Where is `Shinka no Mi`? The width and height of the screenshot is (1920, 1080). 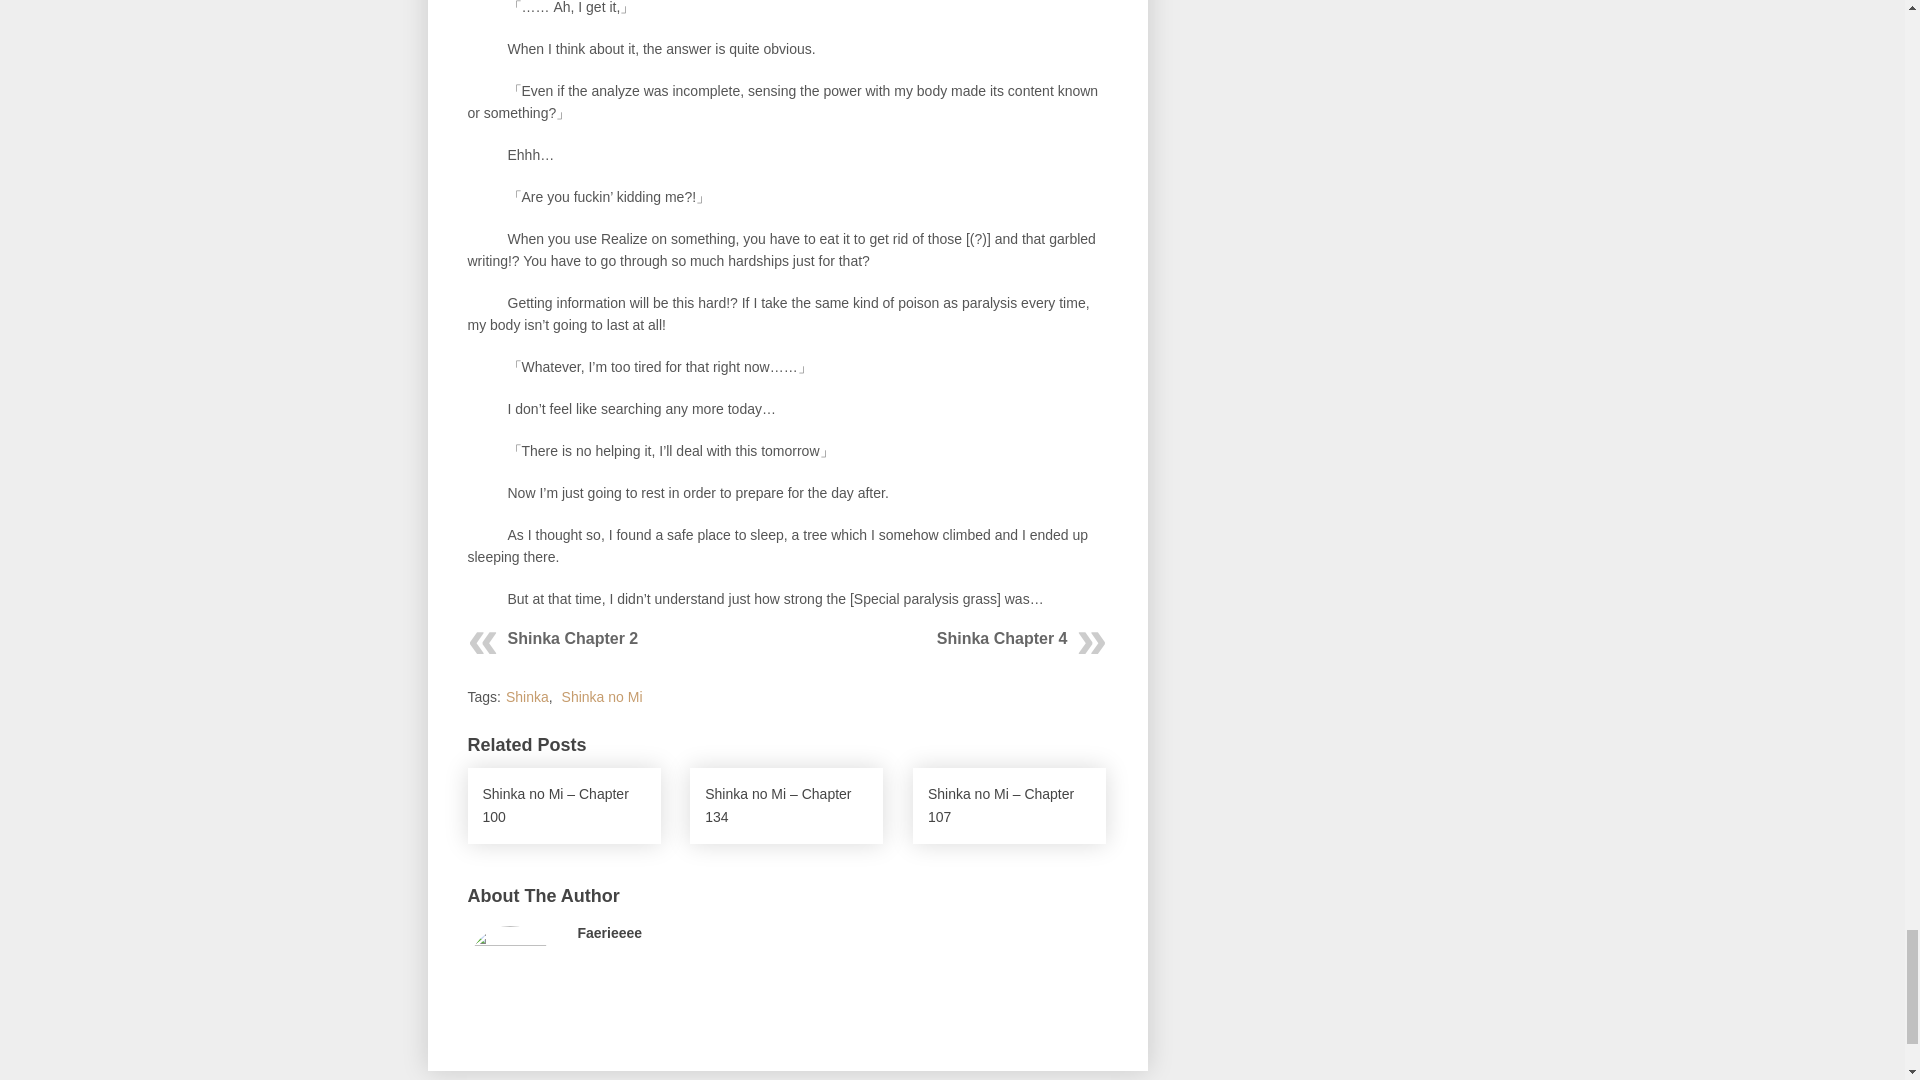 Shinka no Mi is located at coordinates (602, 697).